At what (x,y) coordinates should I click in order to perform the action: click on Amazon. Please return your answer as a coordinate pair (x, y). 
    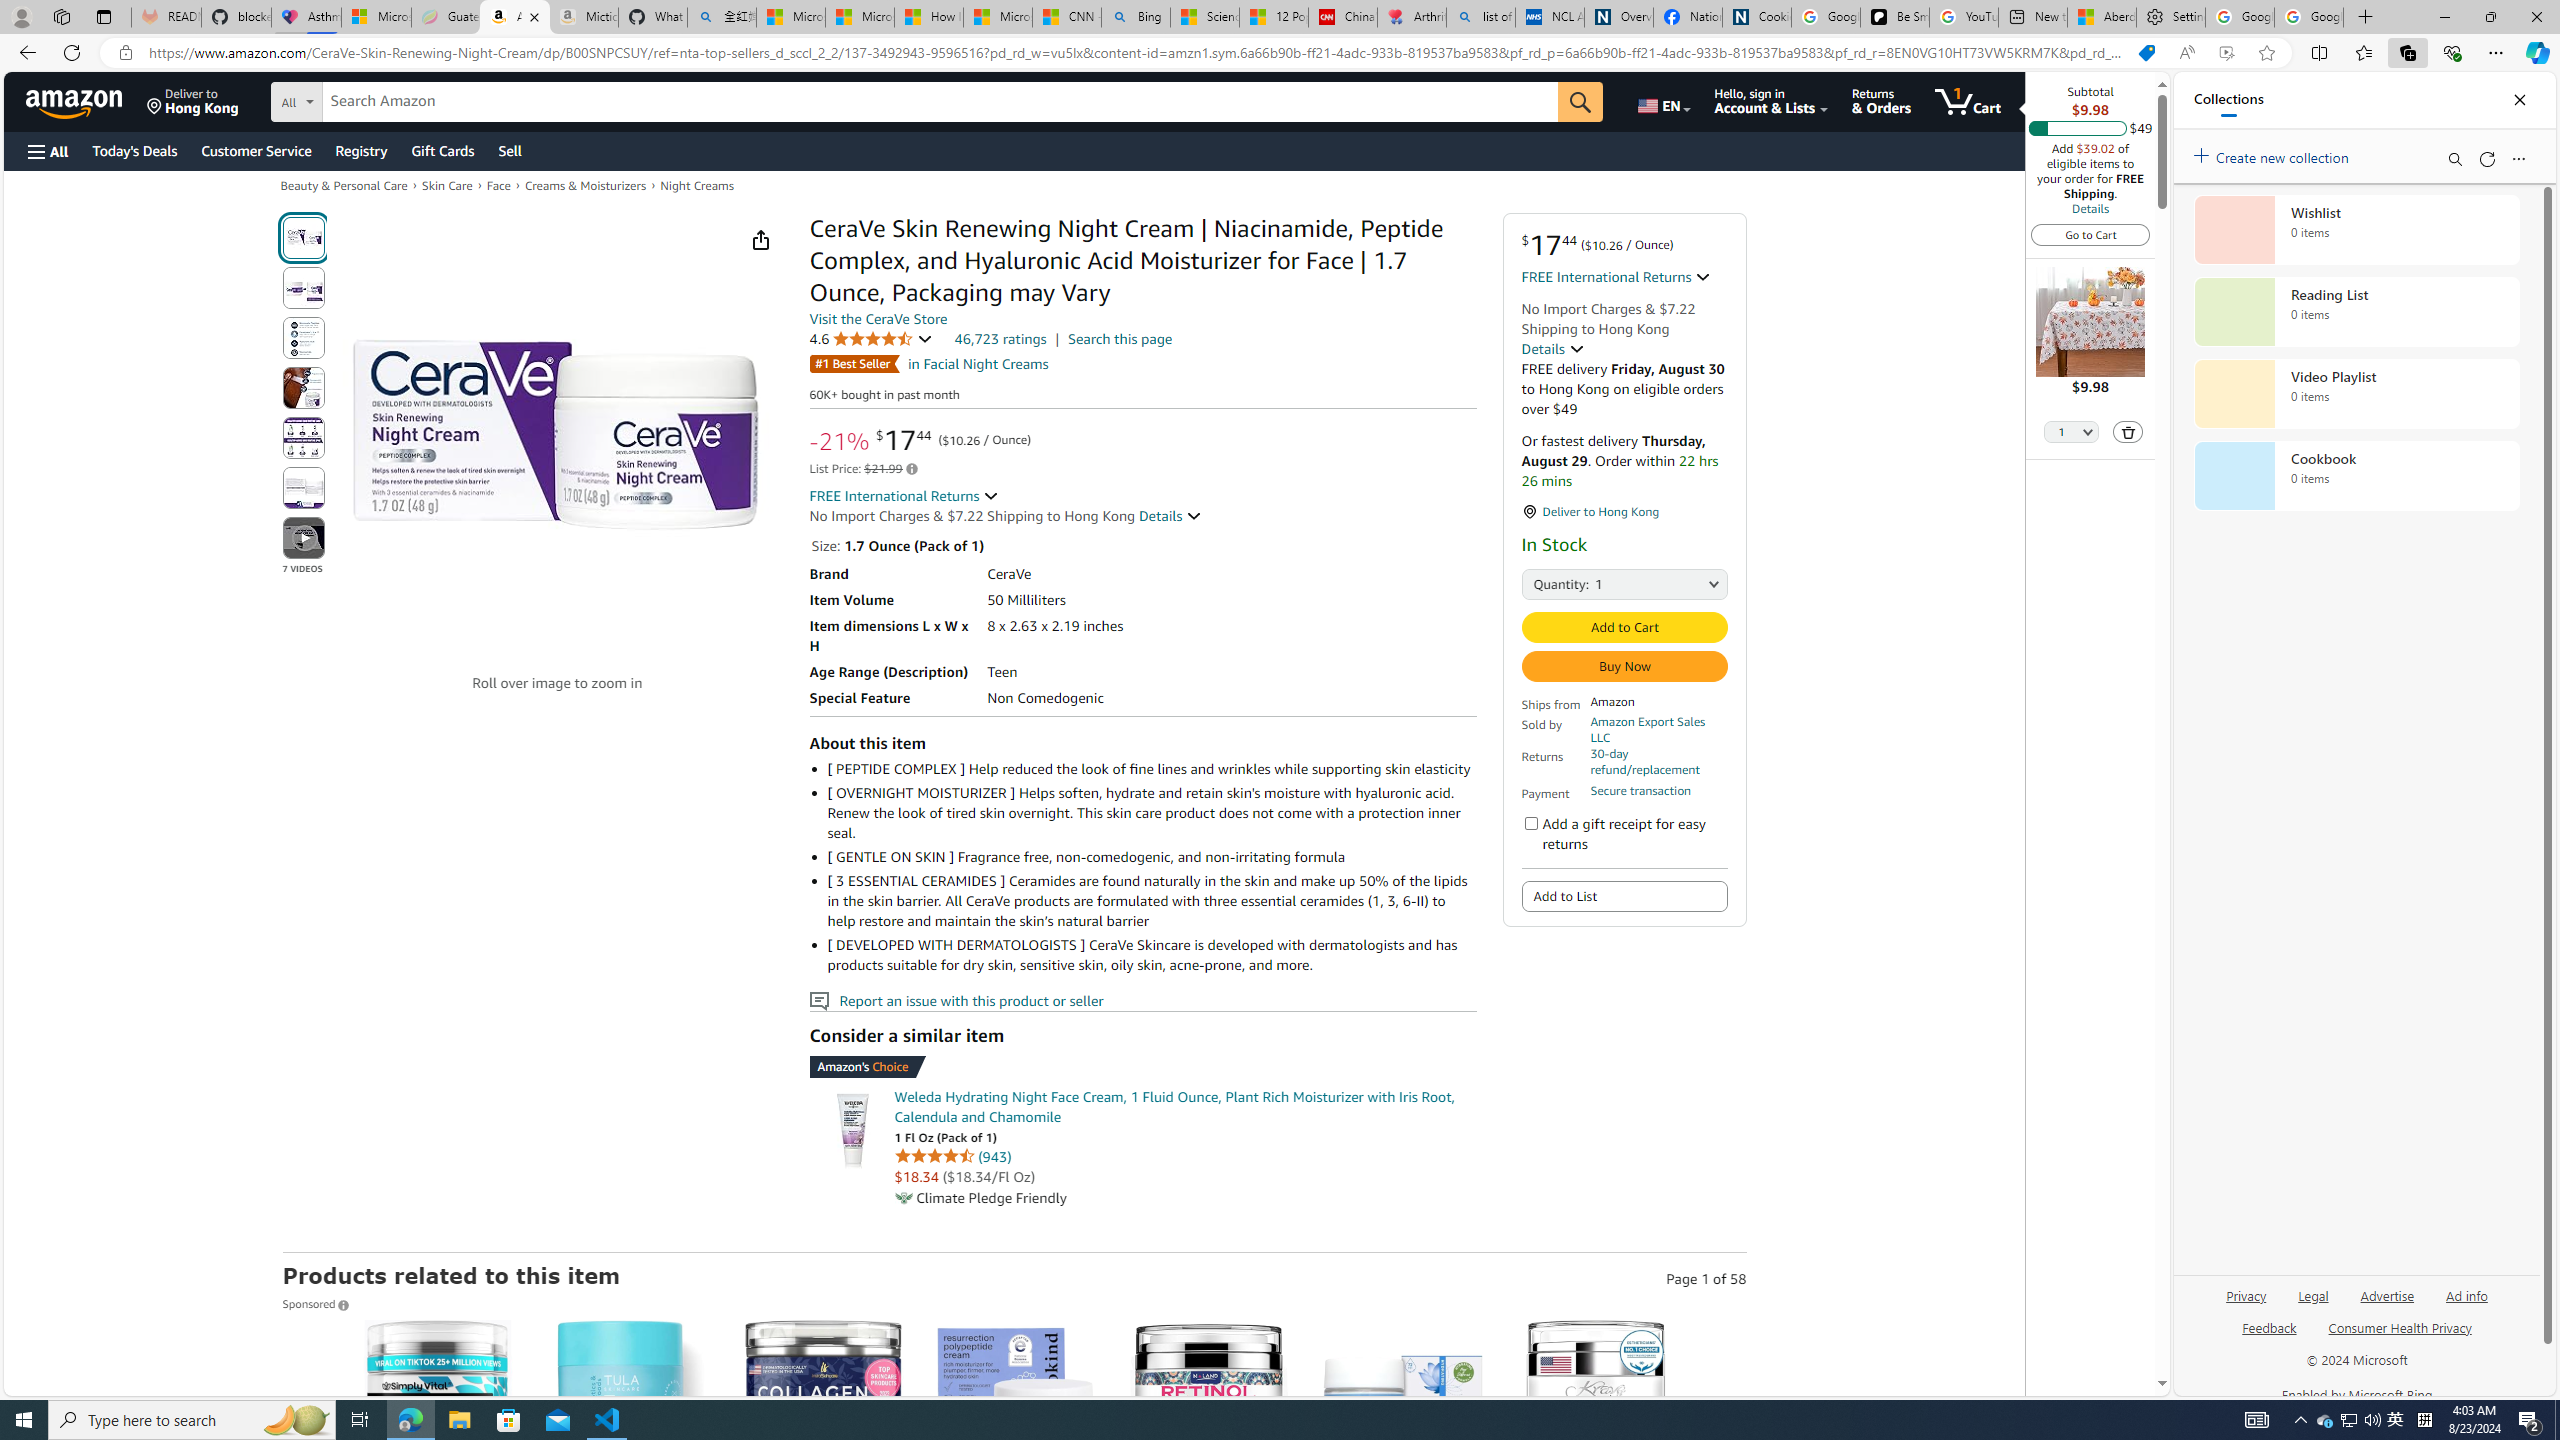
    Looking at the image, I should click on (76, 101).